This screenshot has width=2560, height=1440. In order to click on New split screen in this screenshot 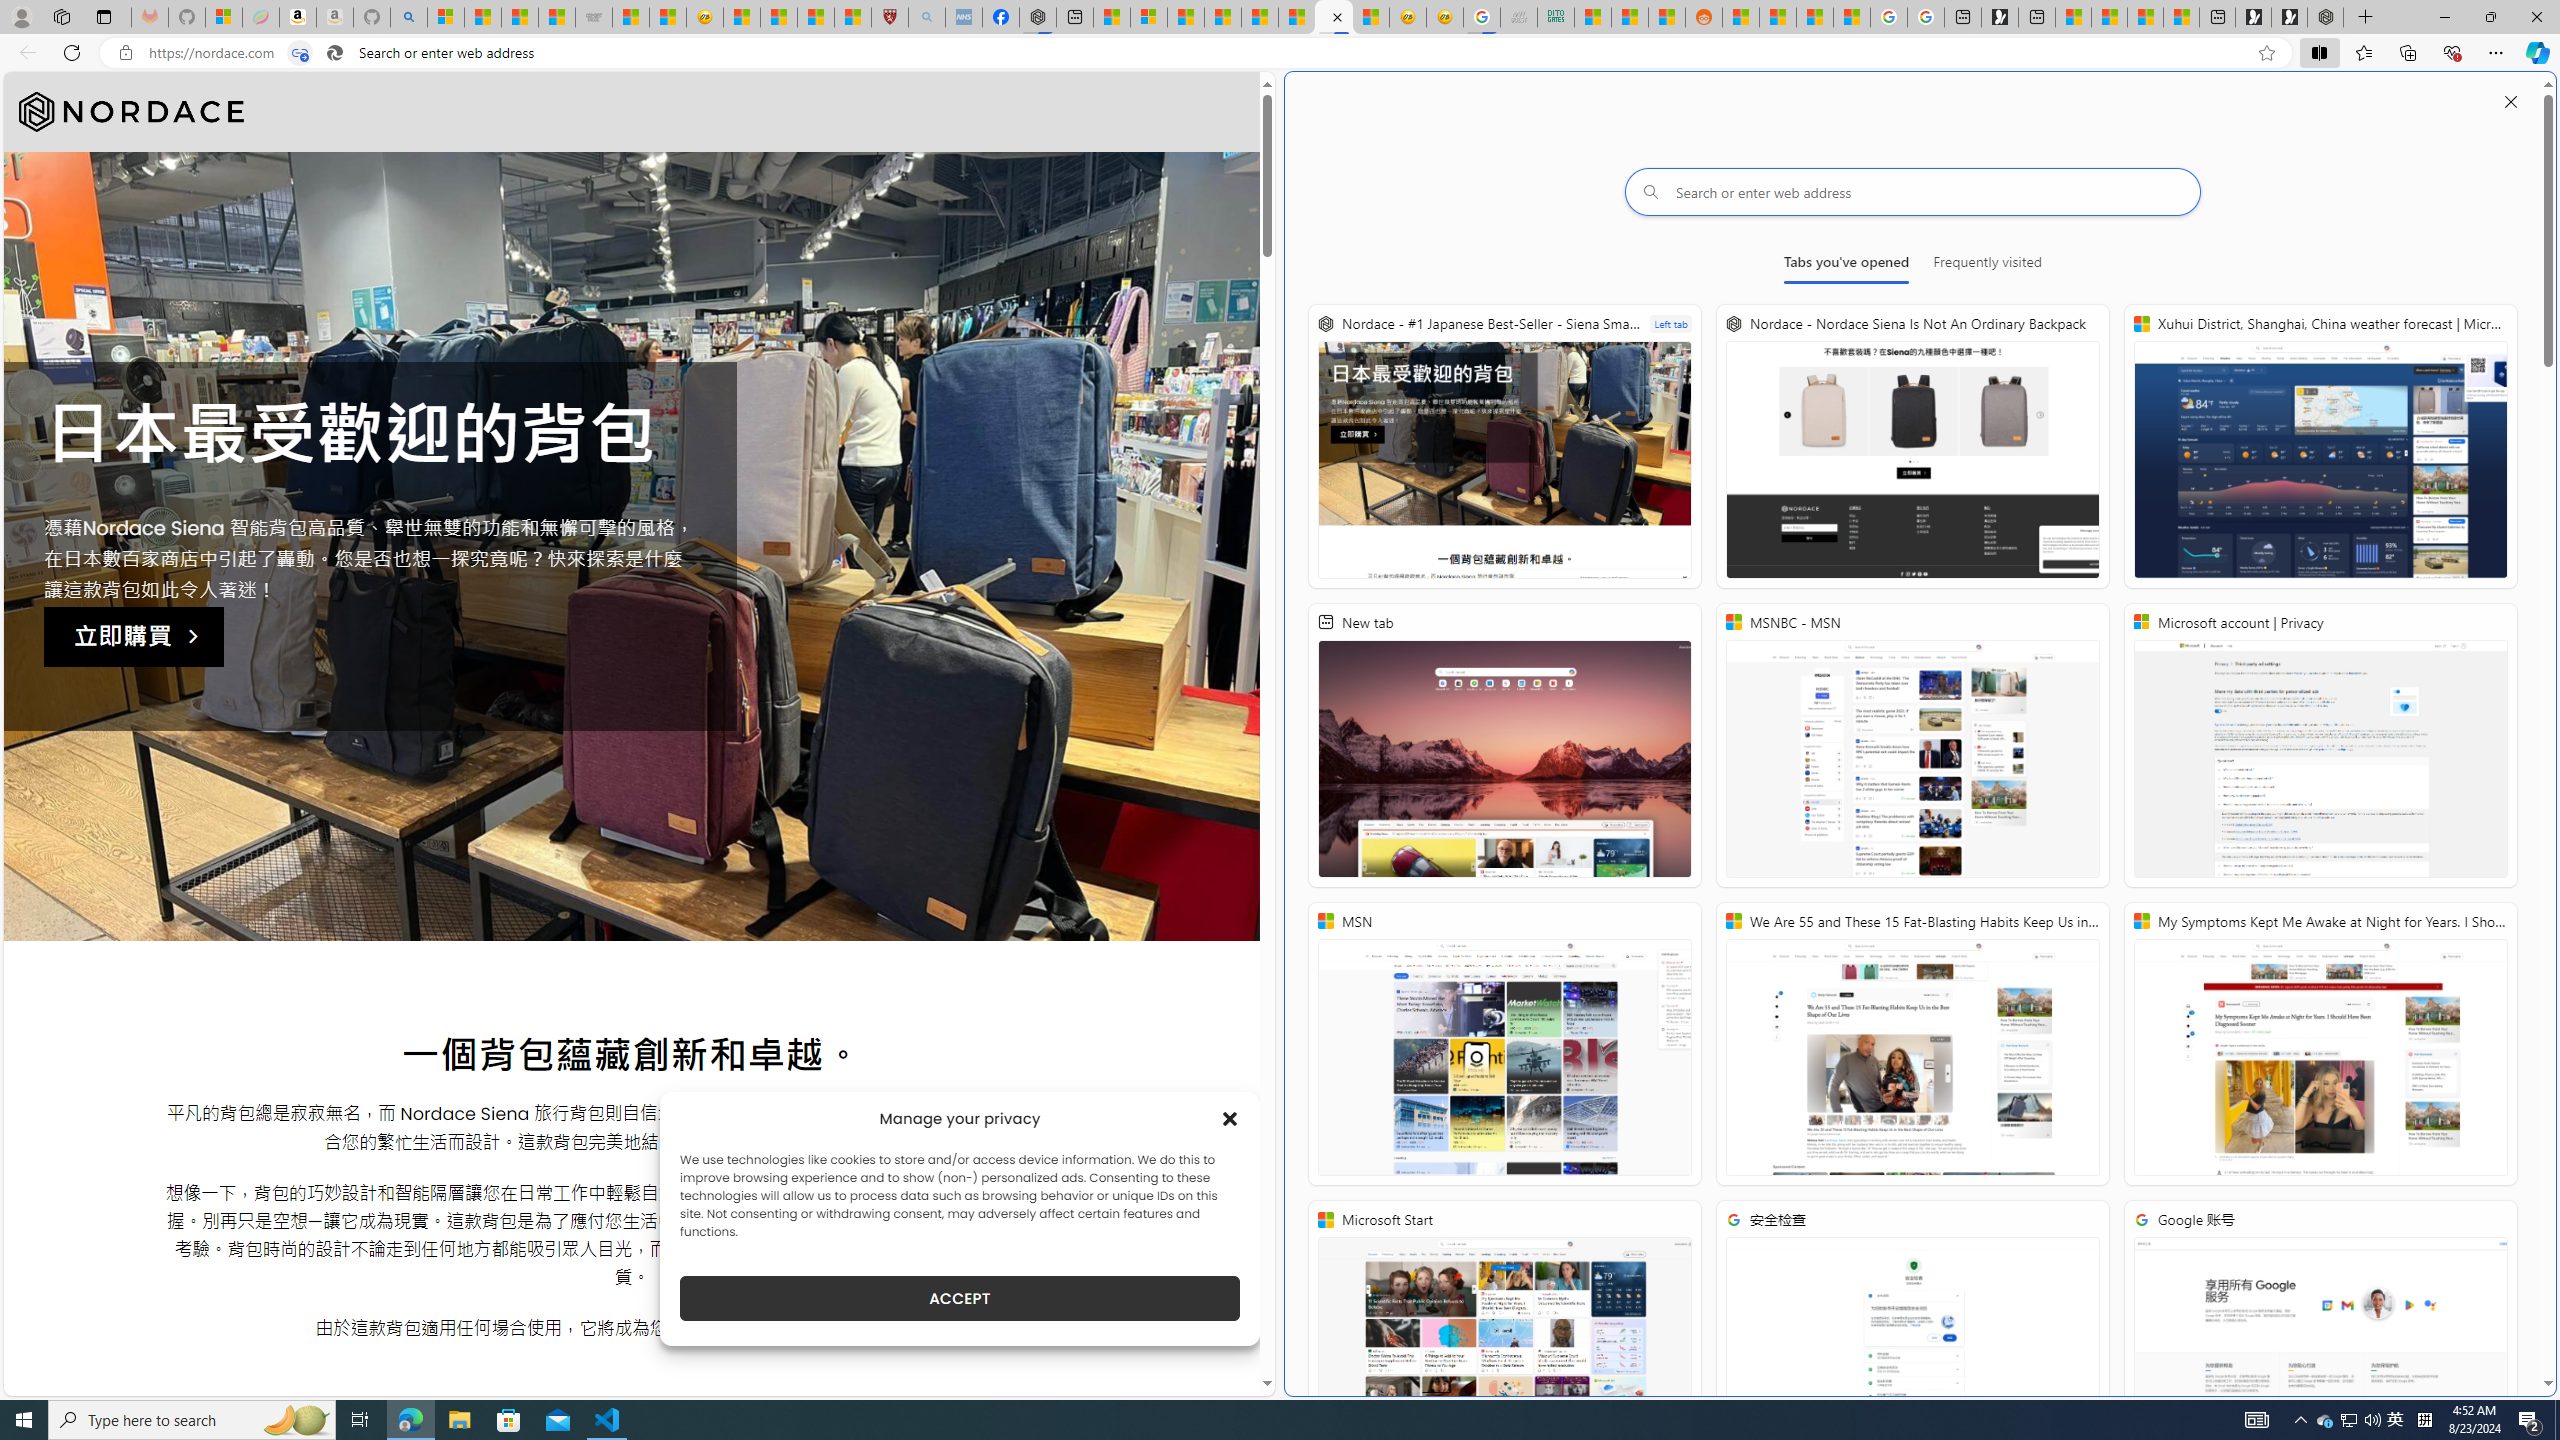, I will do `click(1334, 17)`.